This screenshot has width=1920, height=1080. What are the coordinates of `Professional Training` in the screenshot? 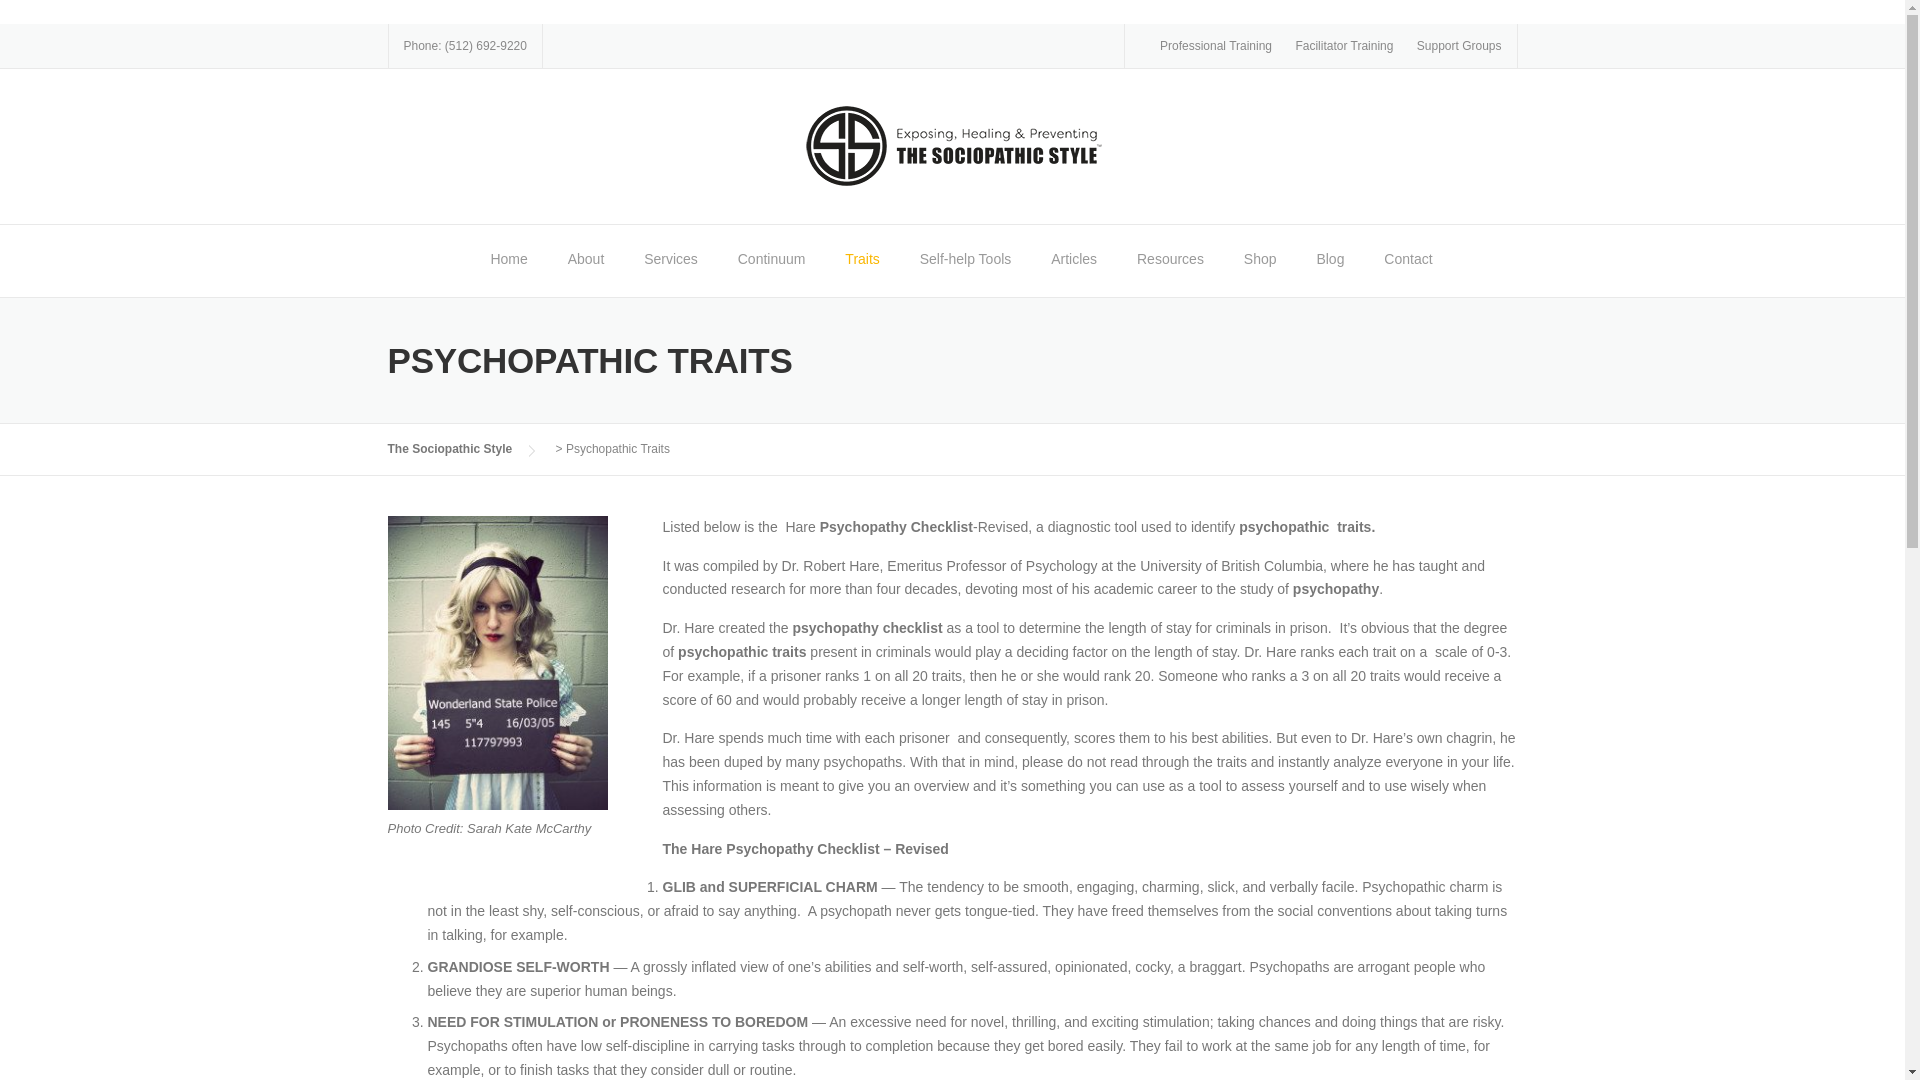 It's located at (1215, 45).